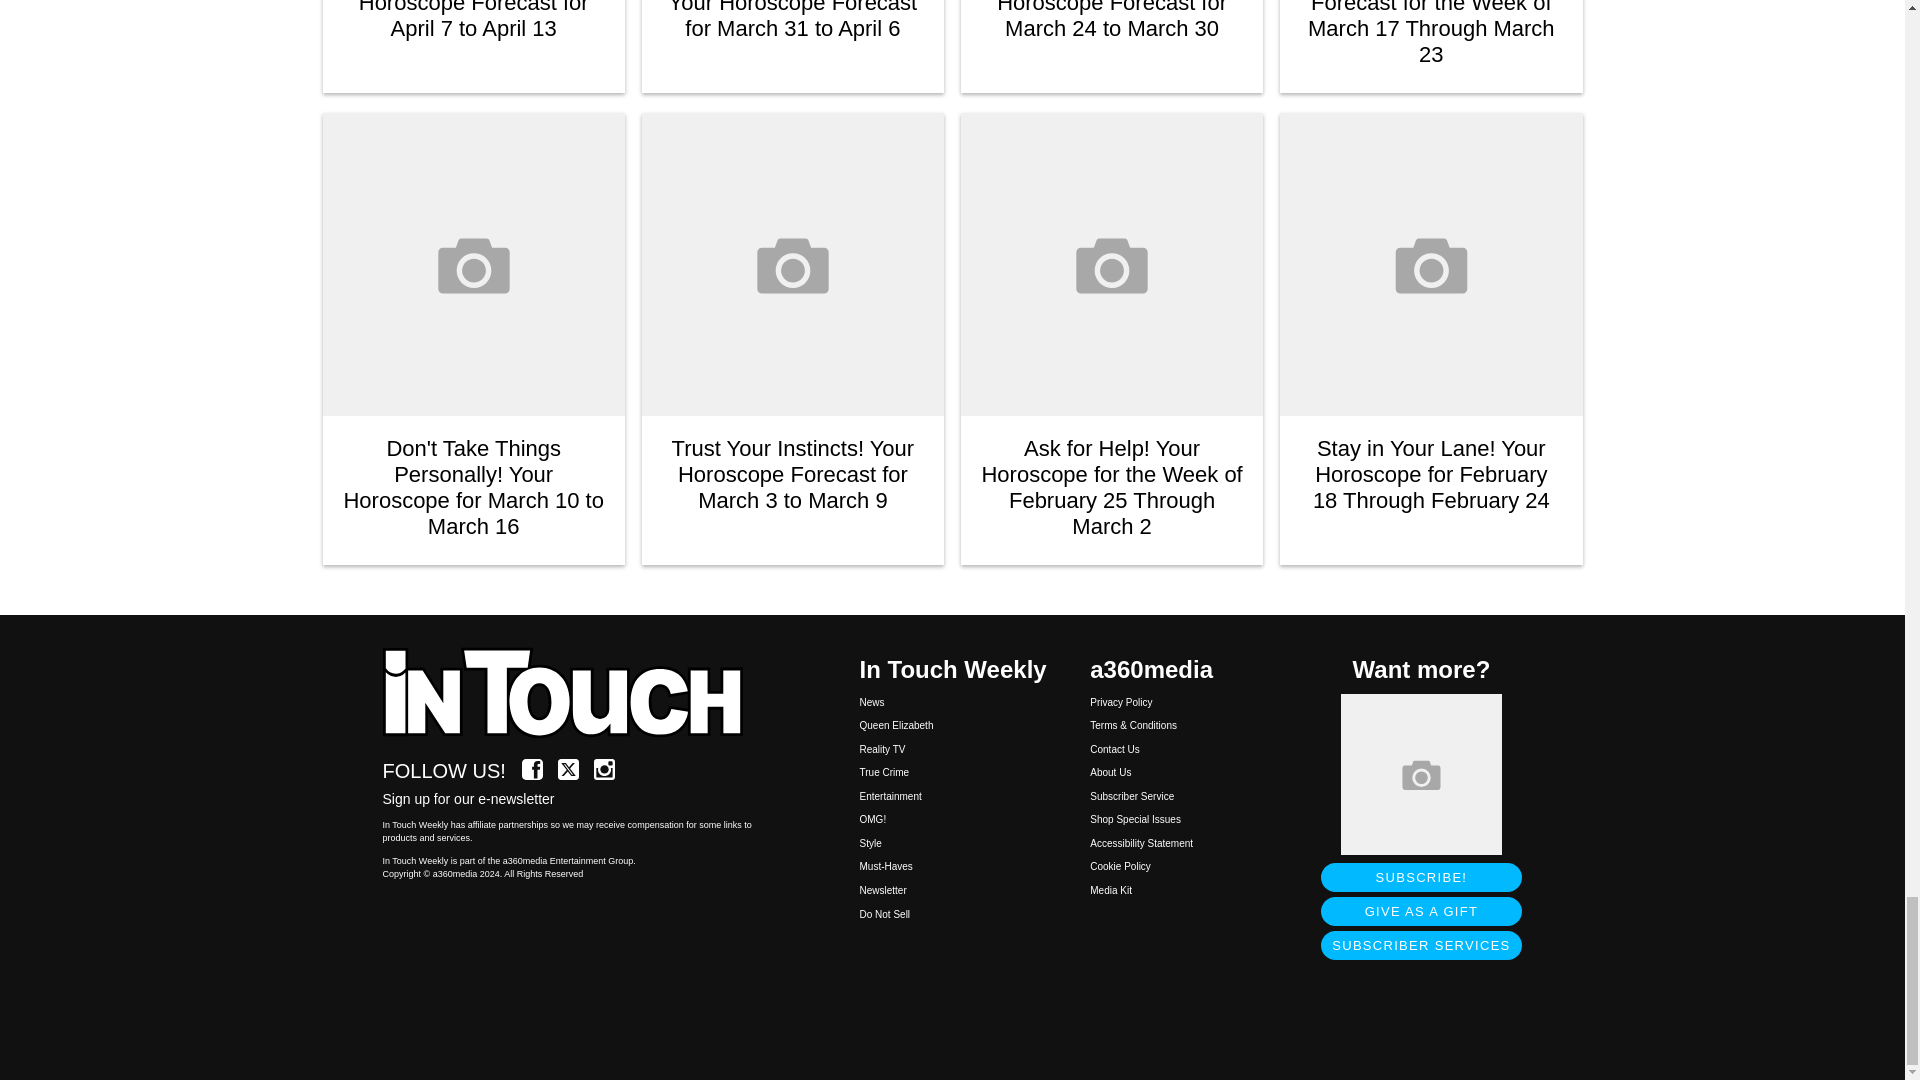  I want to click on Home, so click(574, 694).